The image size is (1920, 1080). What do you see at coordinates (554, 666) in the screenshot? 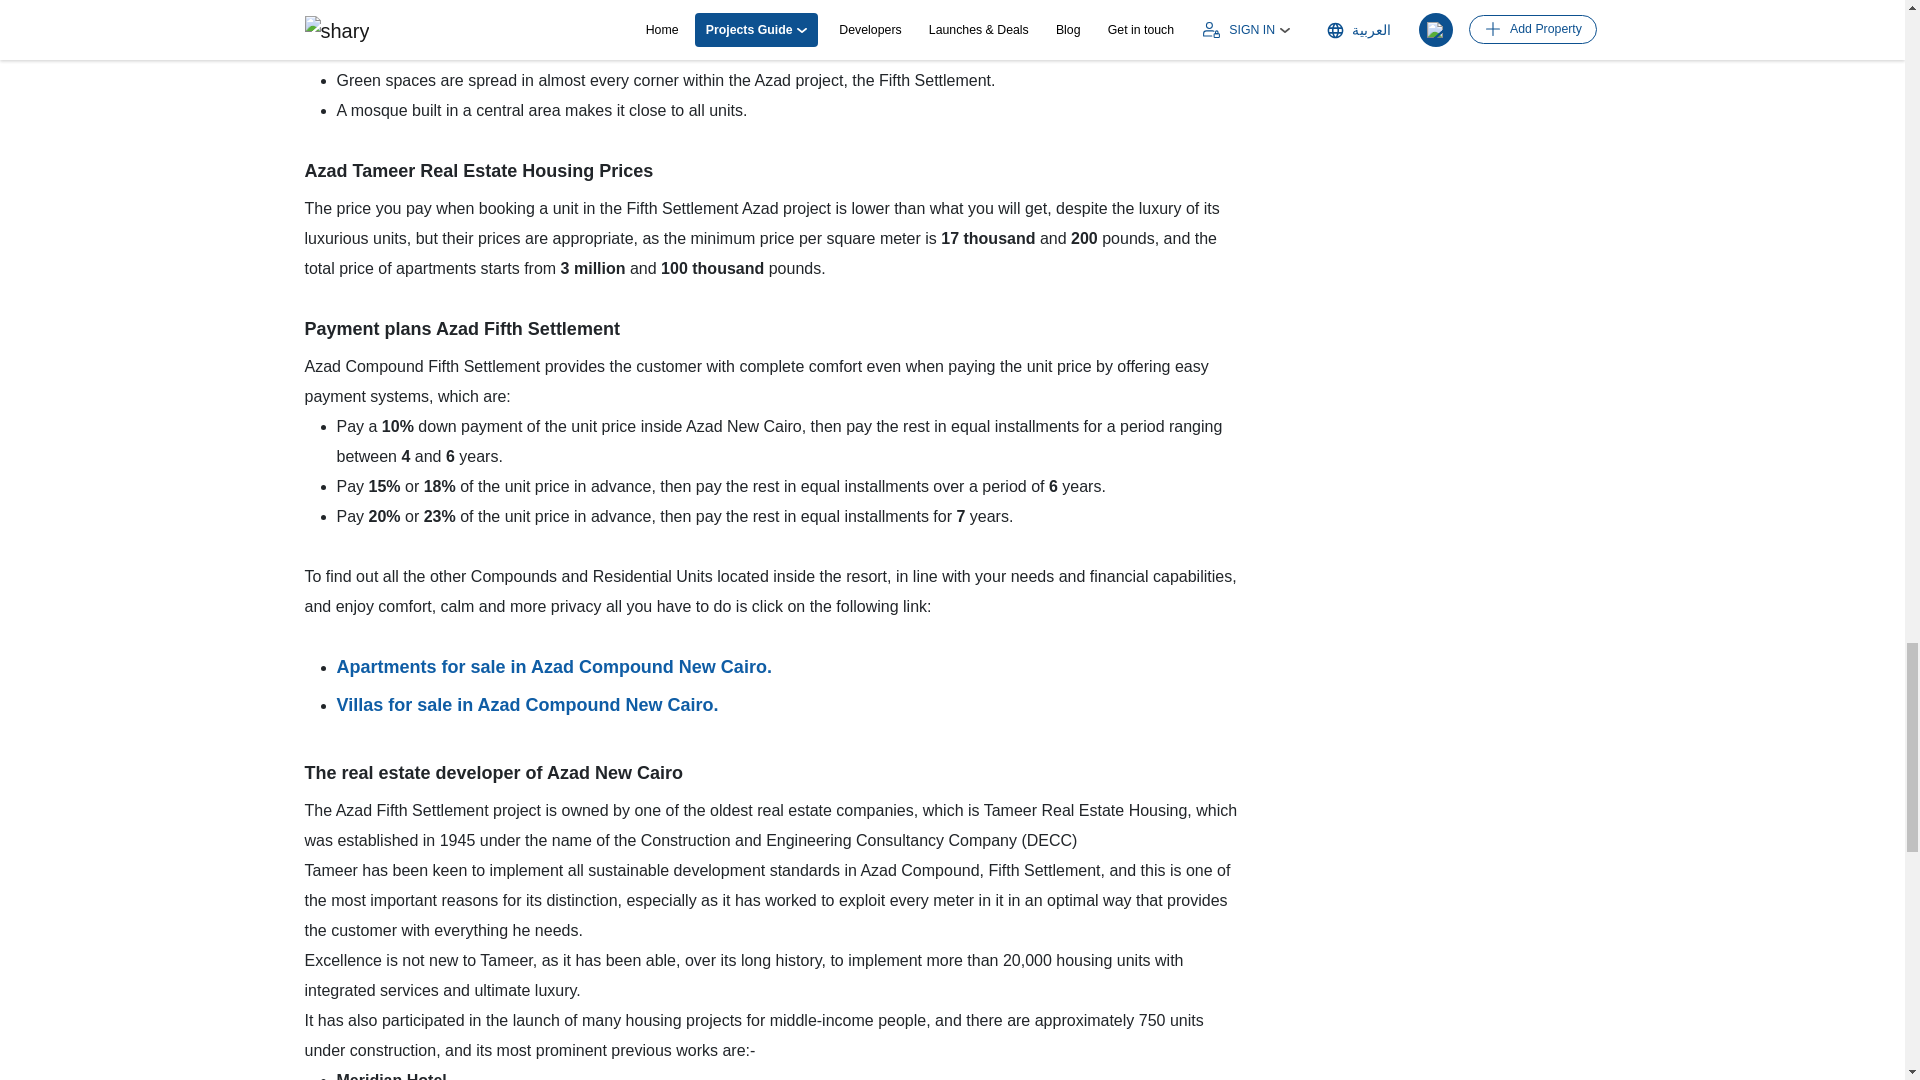
I see `Apartments for sale in Azad Compound New Cairo.` at bounding box center [554, 666].